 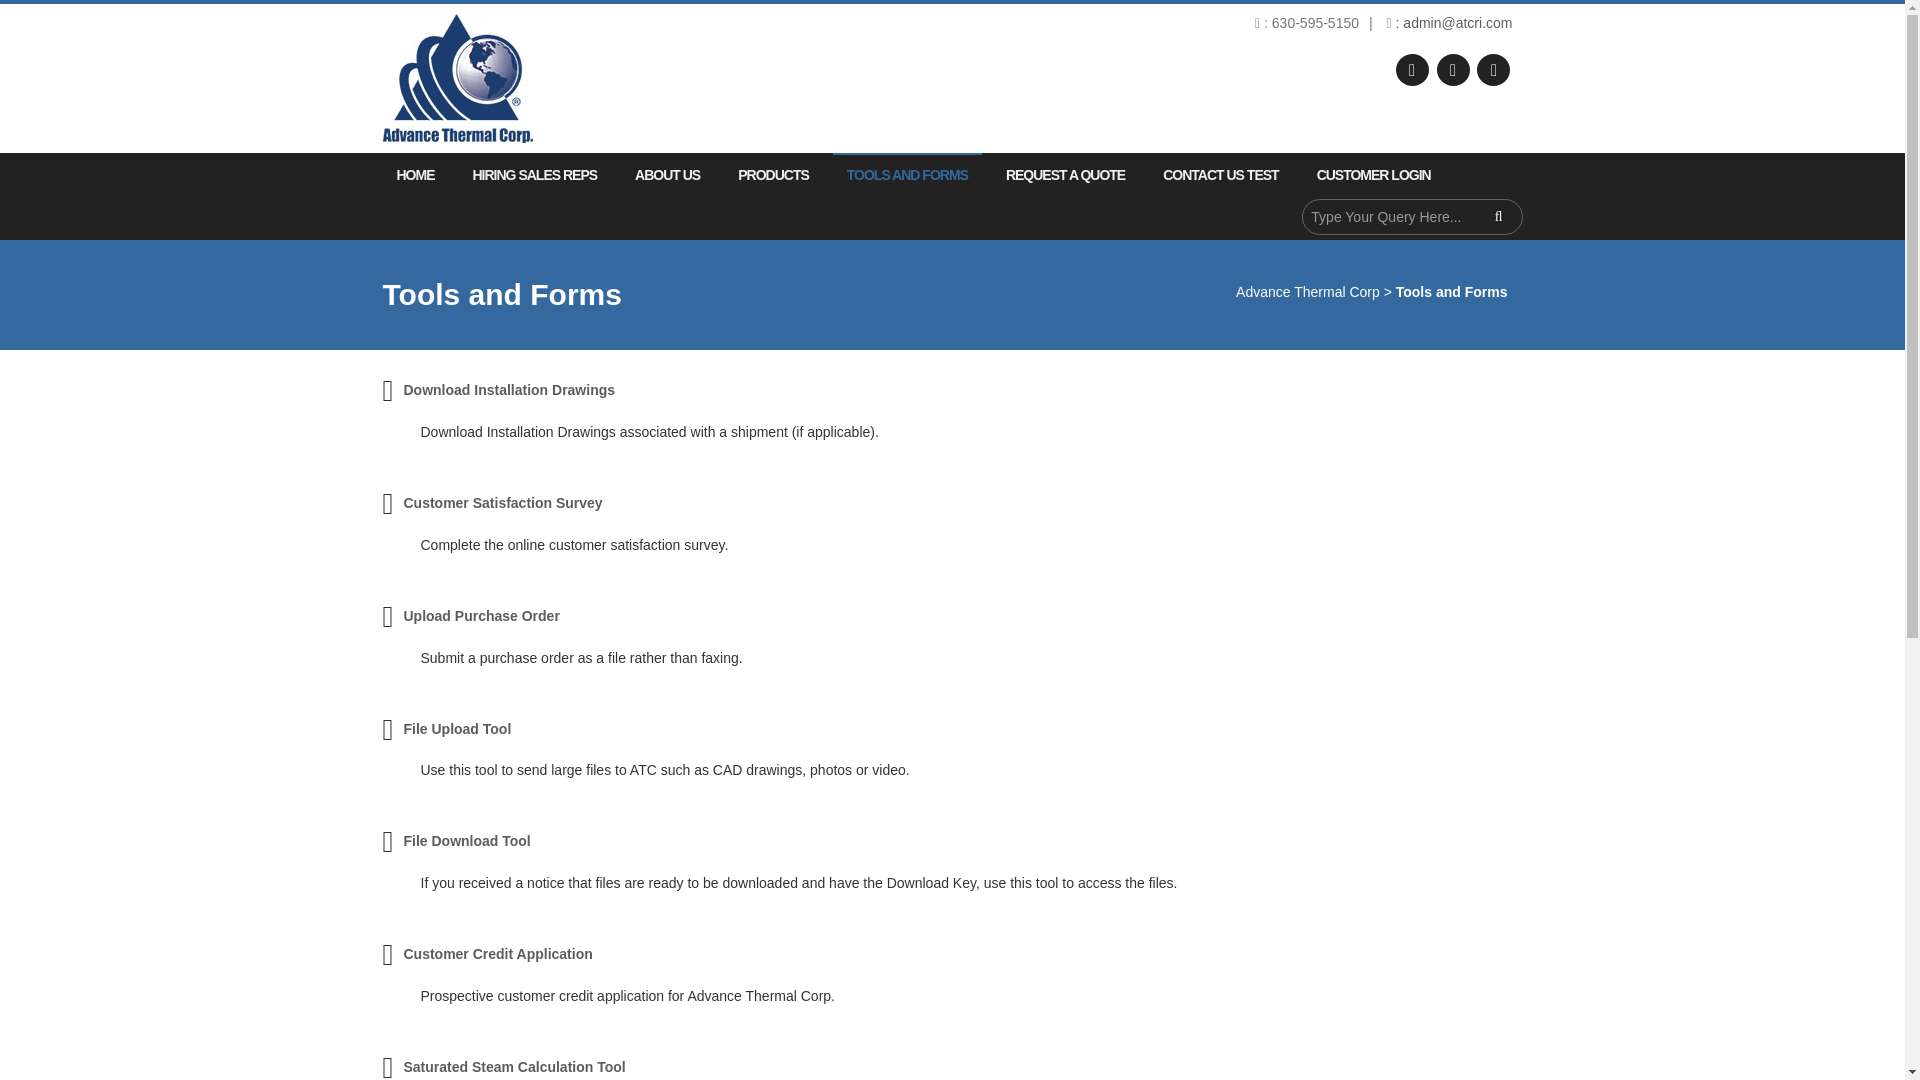 I want to click on CONTACT US TEST, so click(x=1220, y=174).